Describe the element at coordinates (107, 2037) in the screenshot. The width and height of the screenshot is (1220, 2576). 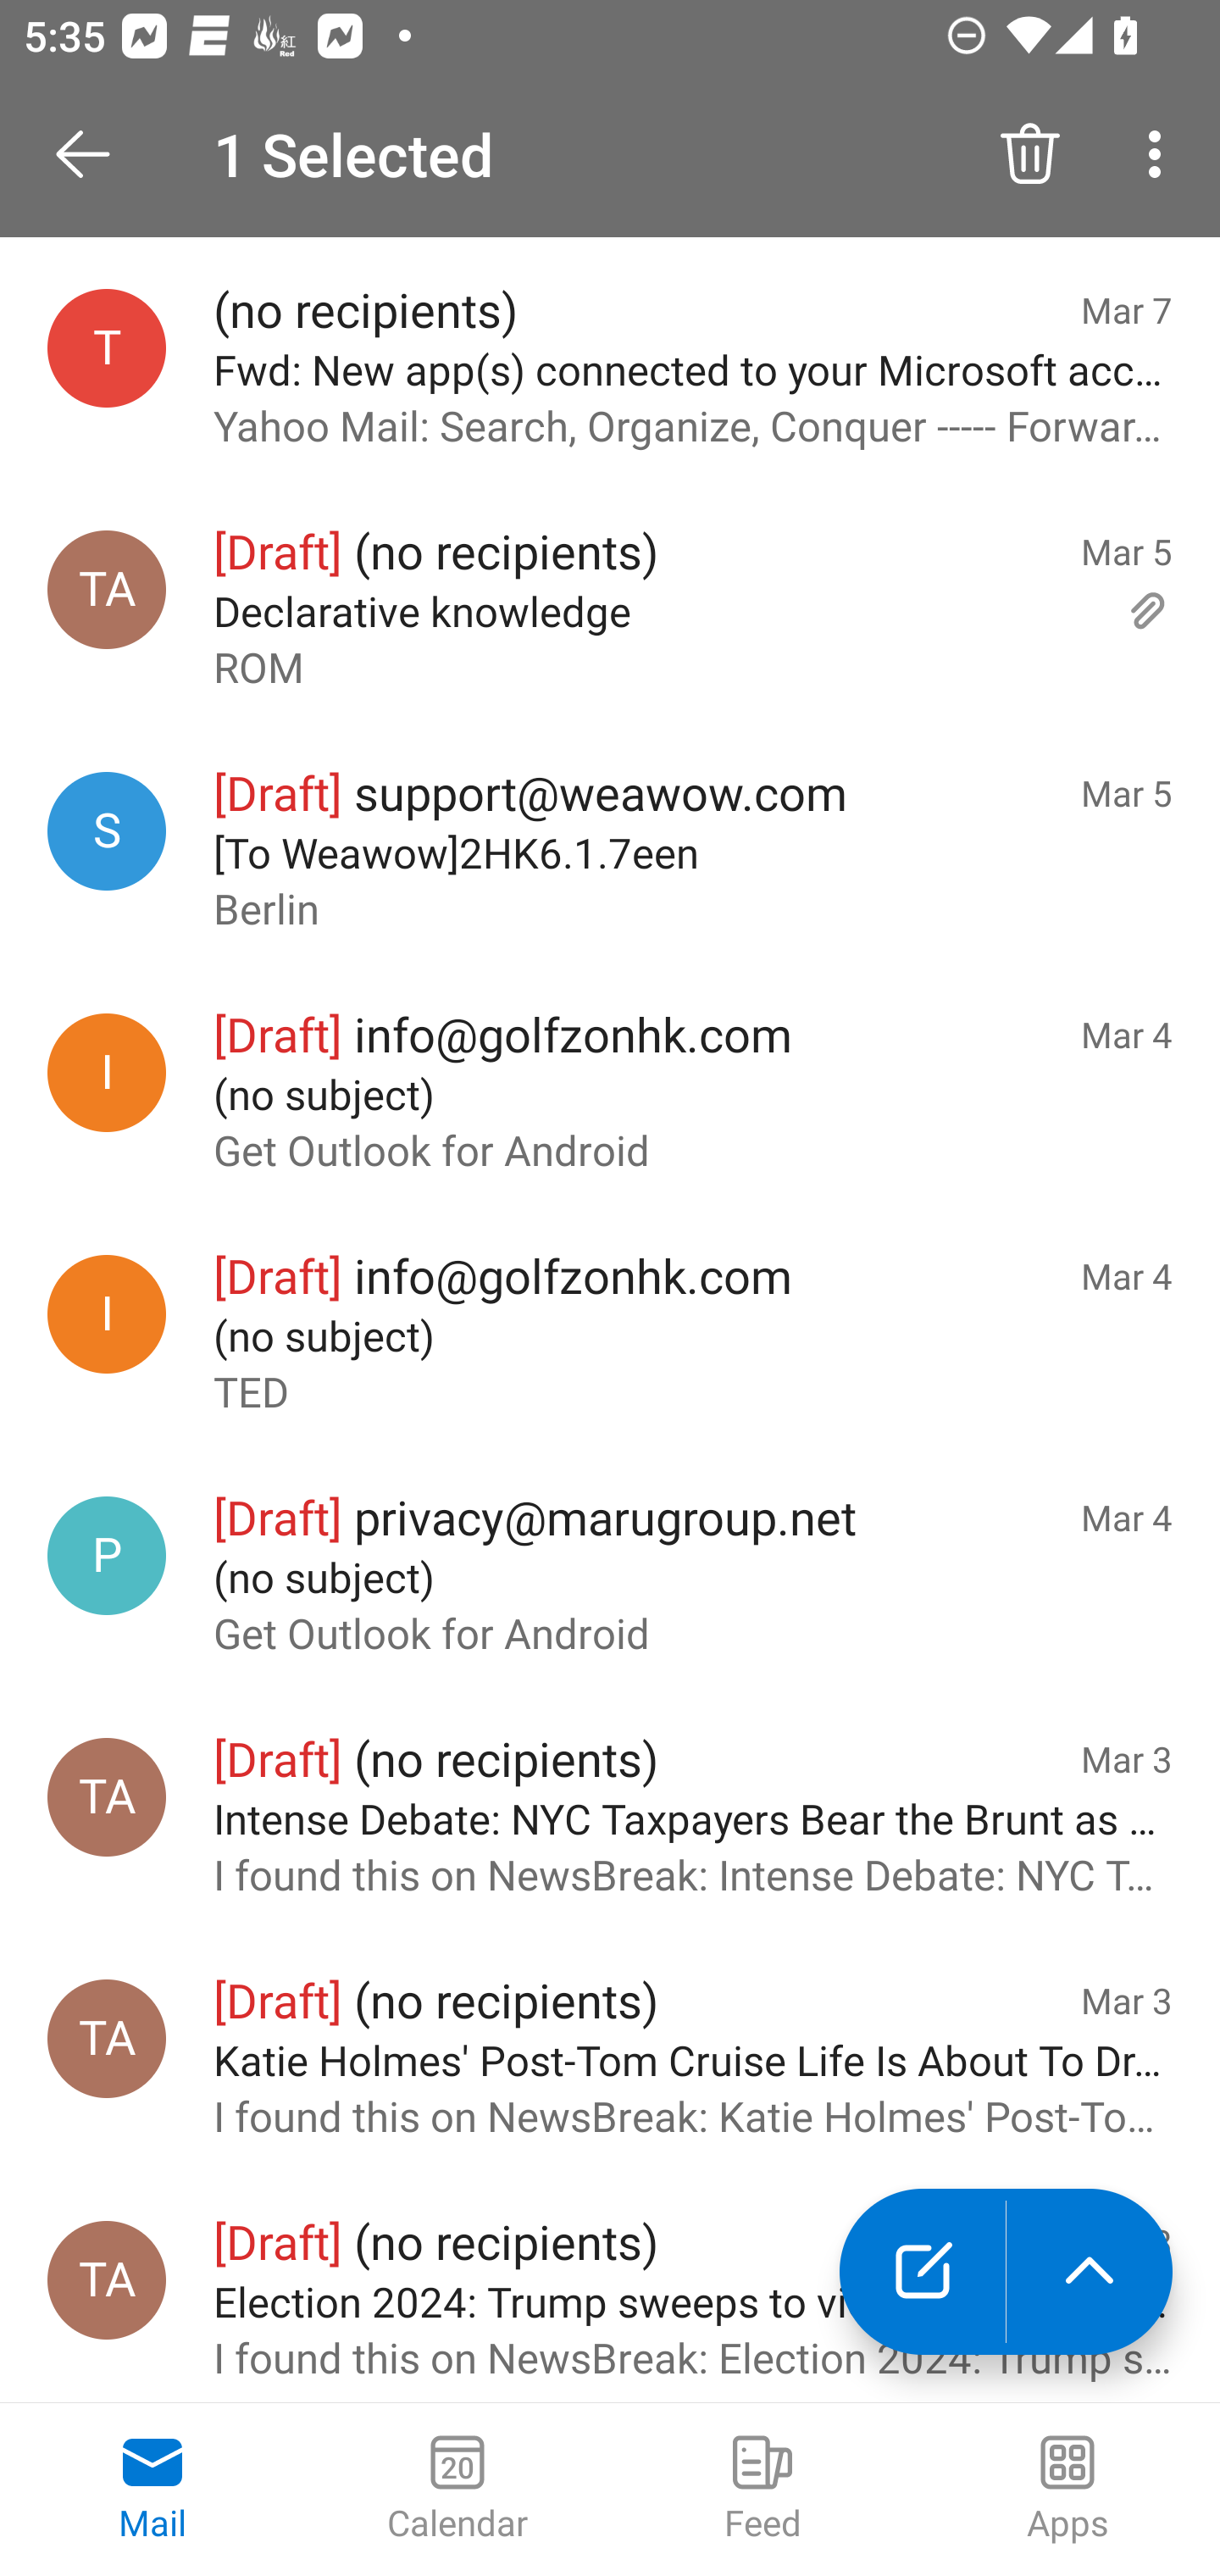
I see `Test Appium, testappium002@outlook.com` at that location.